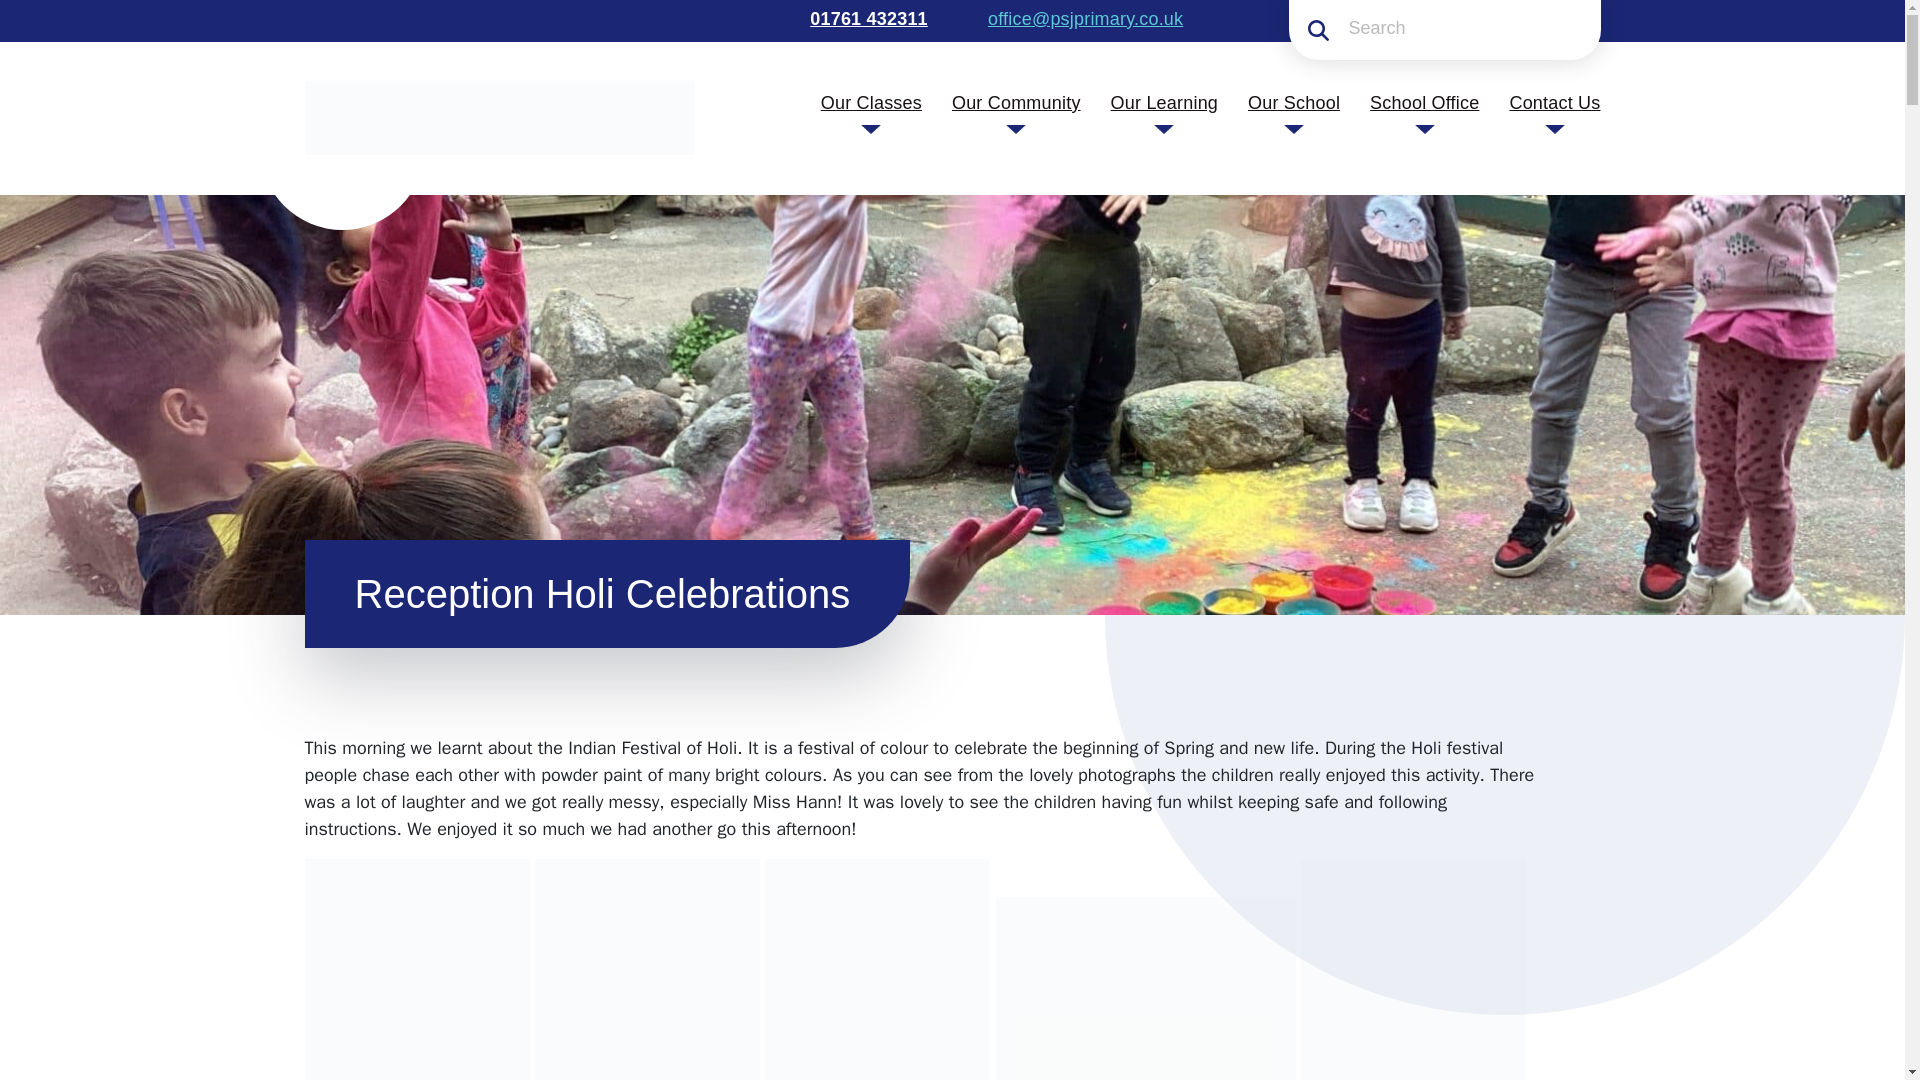 This screenshot has height=1080, width=1920. Describe the element at coordinates (1164, 102) in the screenshot. I see `Our Learning` at that location.